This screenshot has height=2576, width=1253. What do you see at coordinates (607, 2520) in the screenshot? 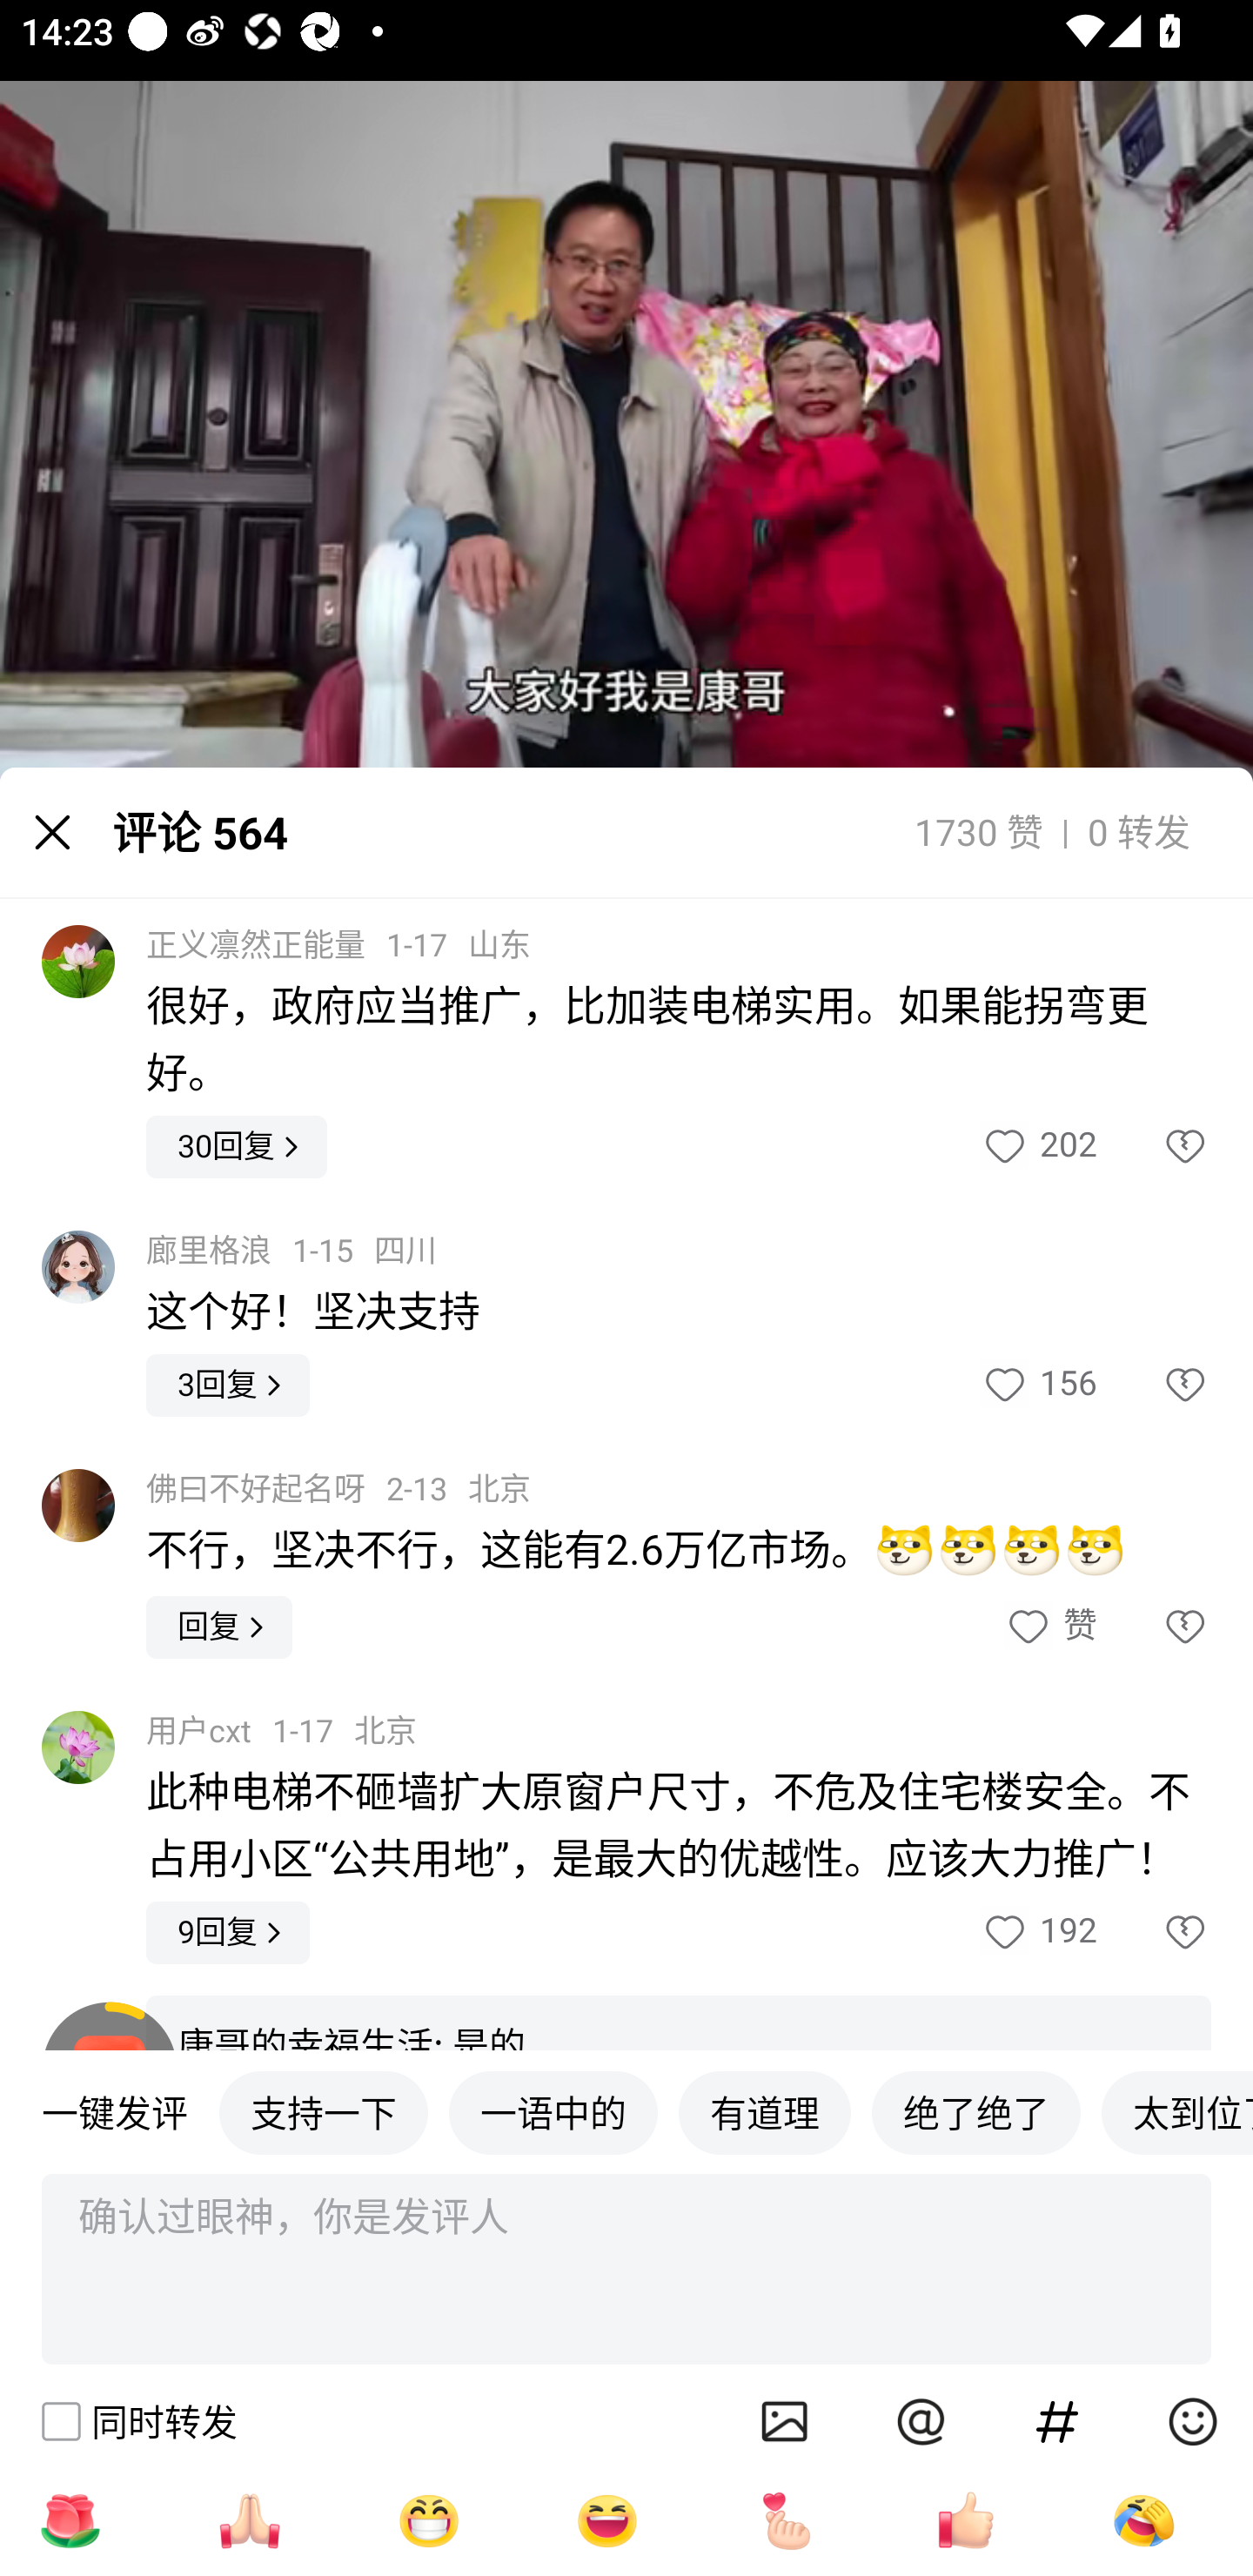
I see `[大笑]` at bounding box center [607, 2520].